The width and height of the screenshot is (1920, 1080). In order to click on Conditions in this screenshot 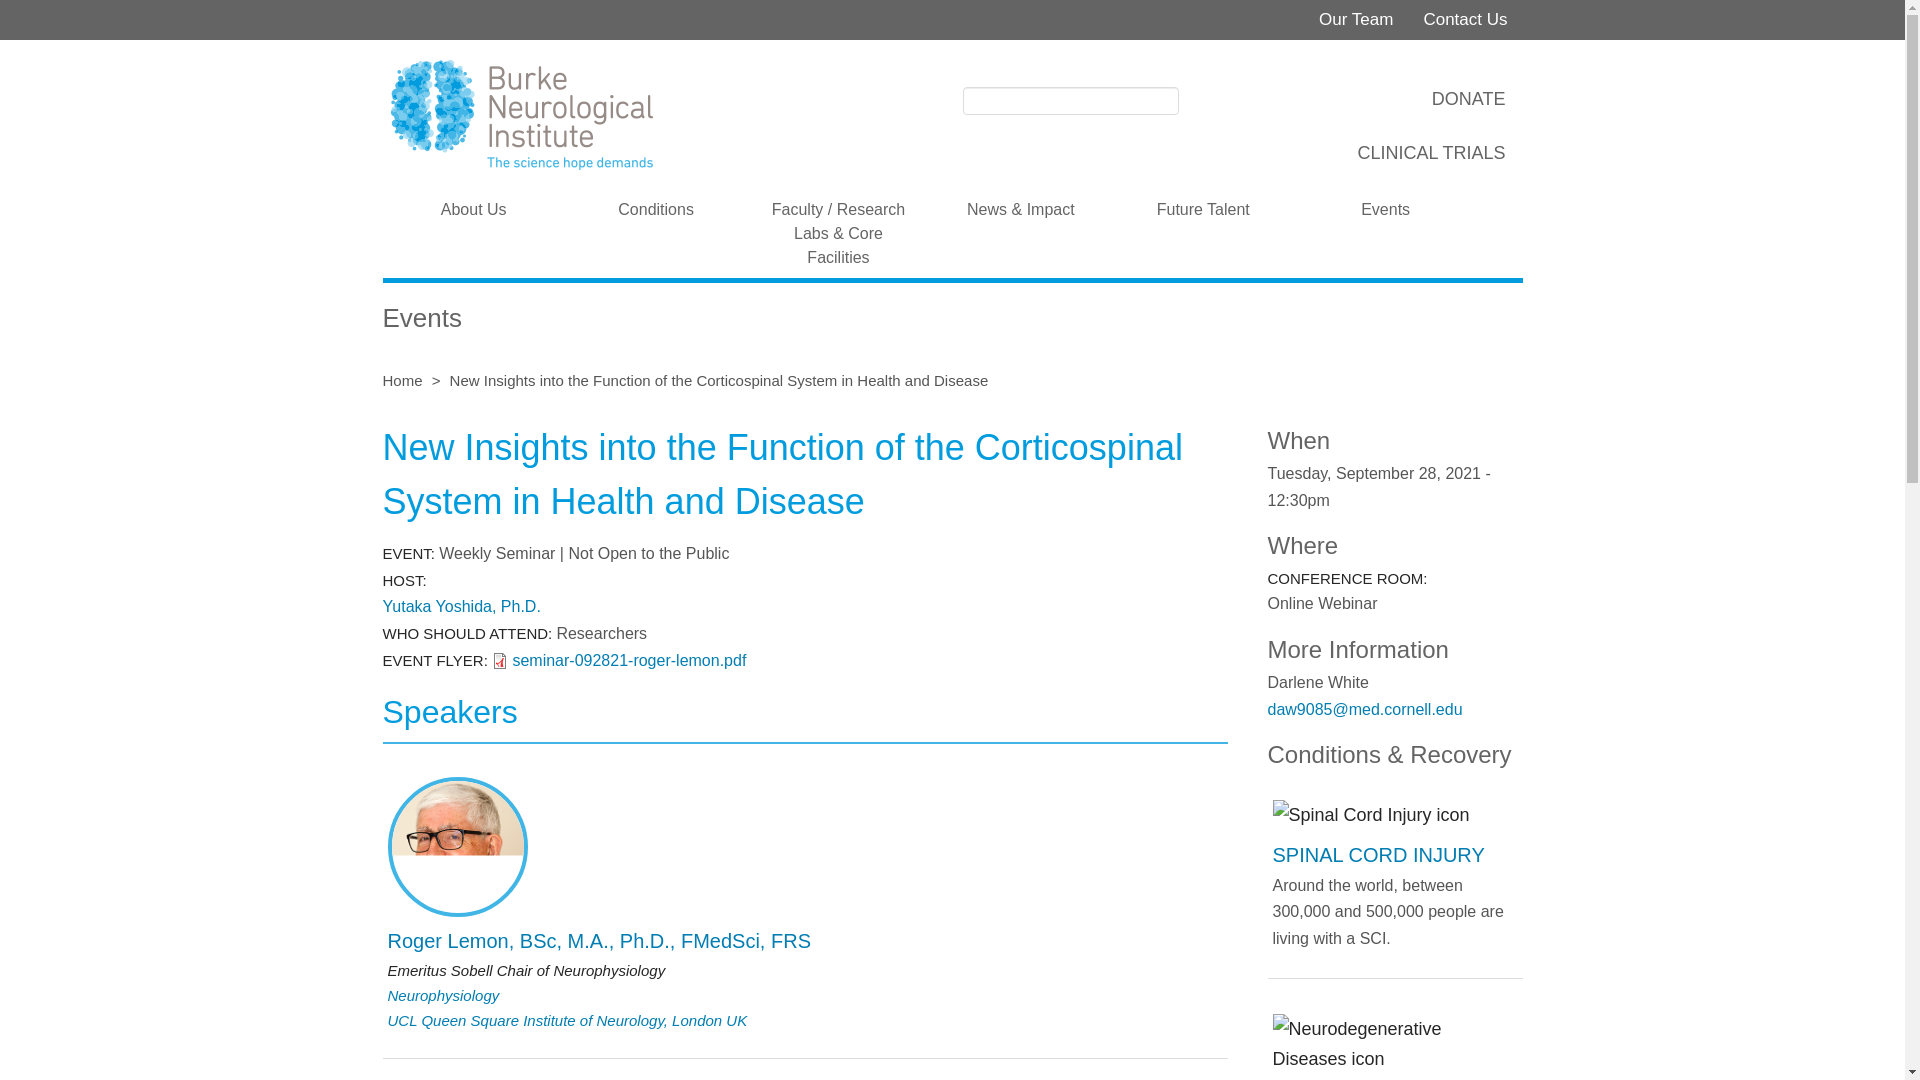, I will do `click(656, 209)`.